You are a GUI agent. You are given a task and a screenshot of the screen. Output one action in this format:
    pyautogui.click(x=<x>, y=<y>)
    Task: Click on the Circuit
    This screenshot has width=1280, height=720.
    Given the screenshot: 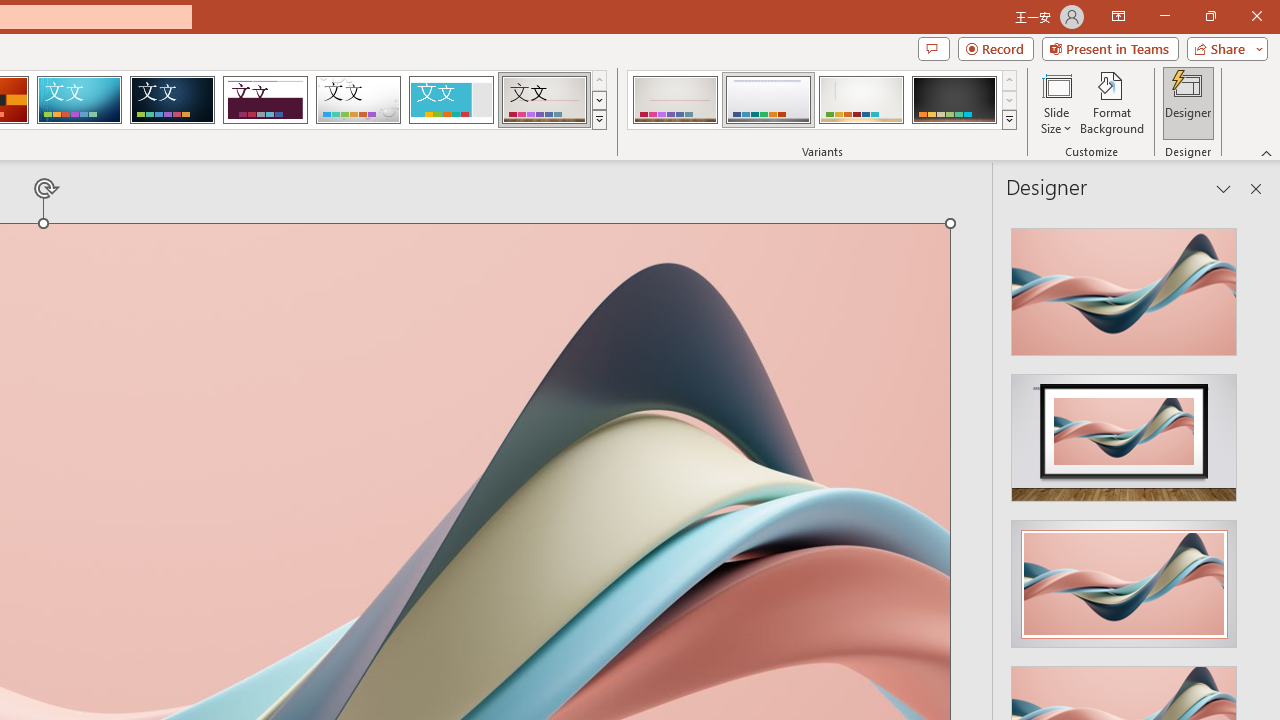 What is the action you would take?
    pyautogui.click(x=79, y=100)
    